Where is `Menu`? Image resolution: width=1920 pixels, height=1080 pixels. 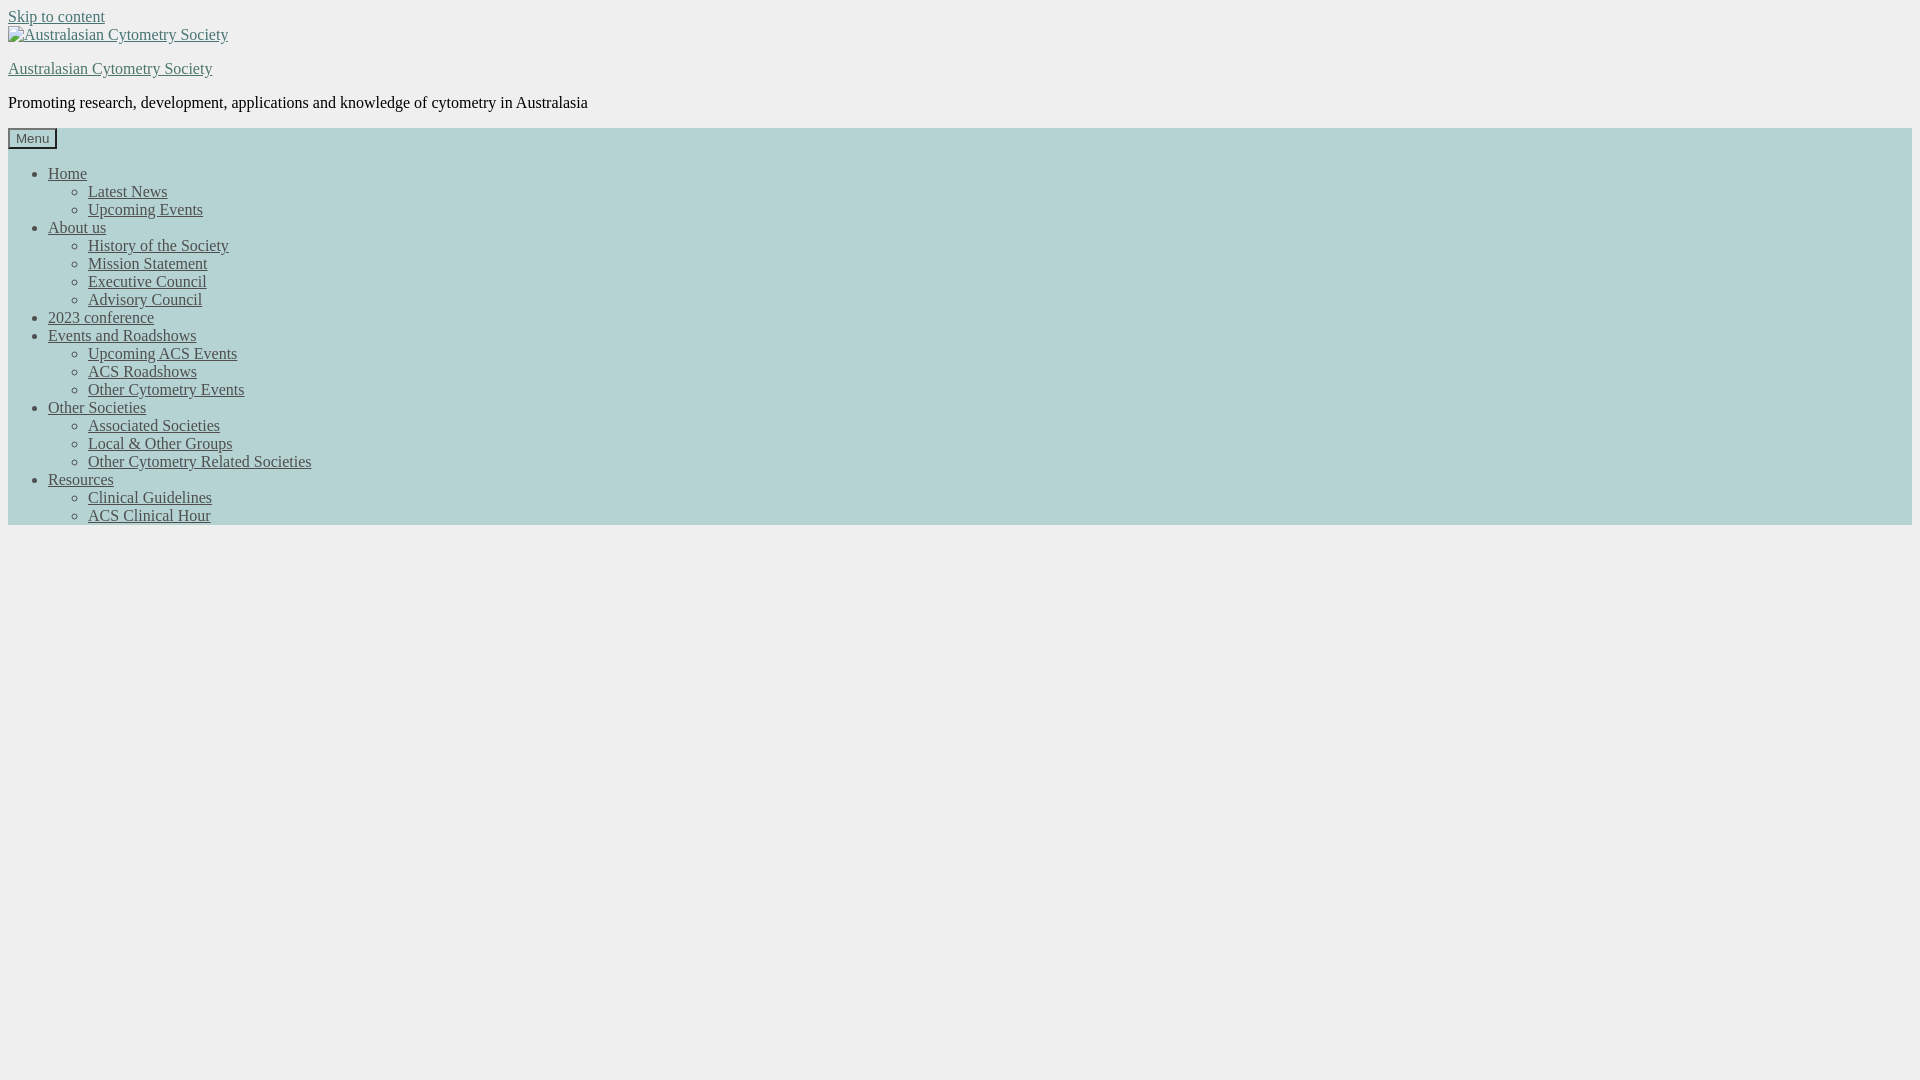
Menu is located at coordinates (32, 138).